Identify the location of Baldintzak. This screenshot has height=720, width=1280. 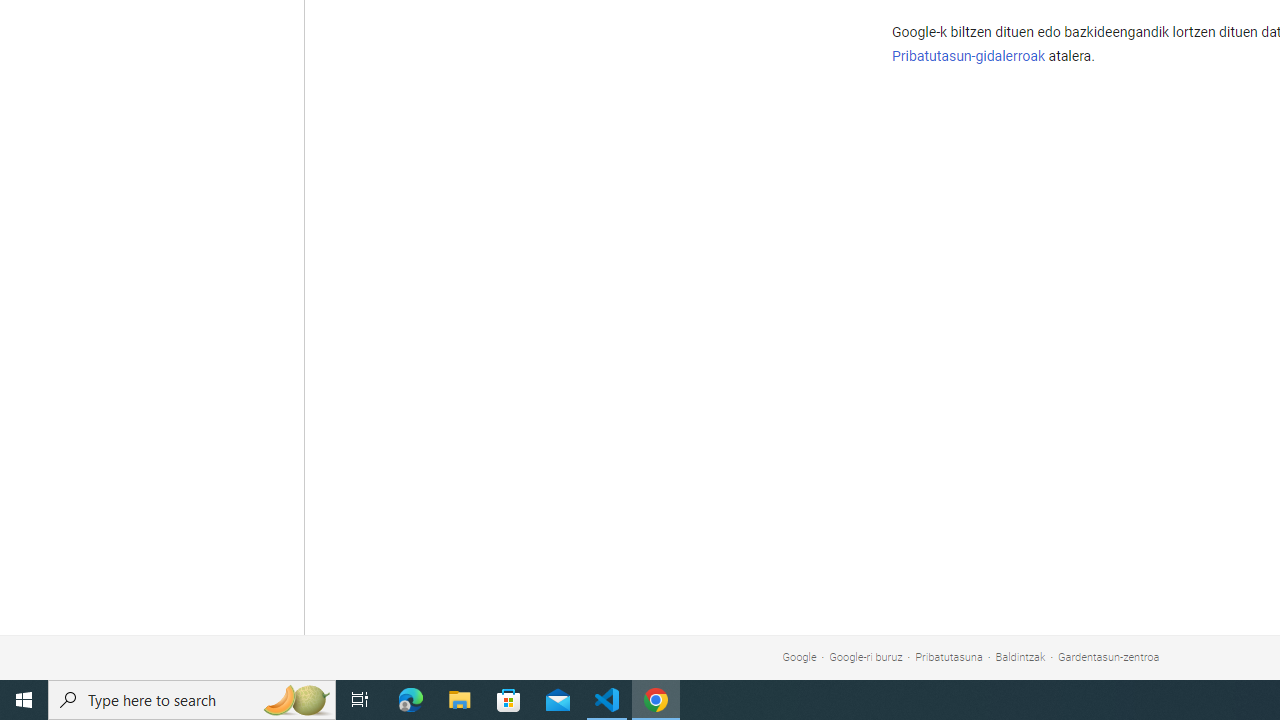
(1020, 656).